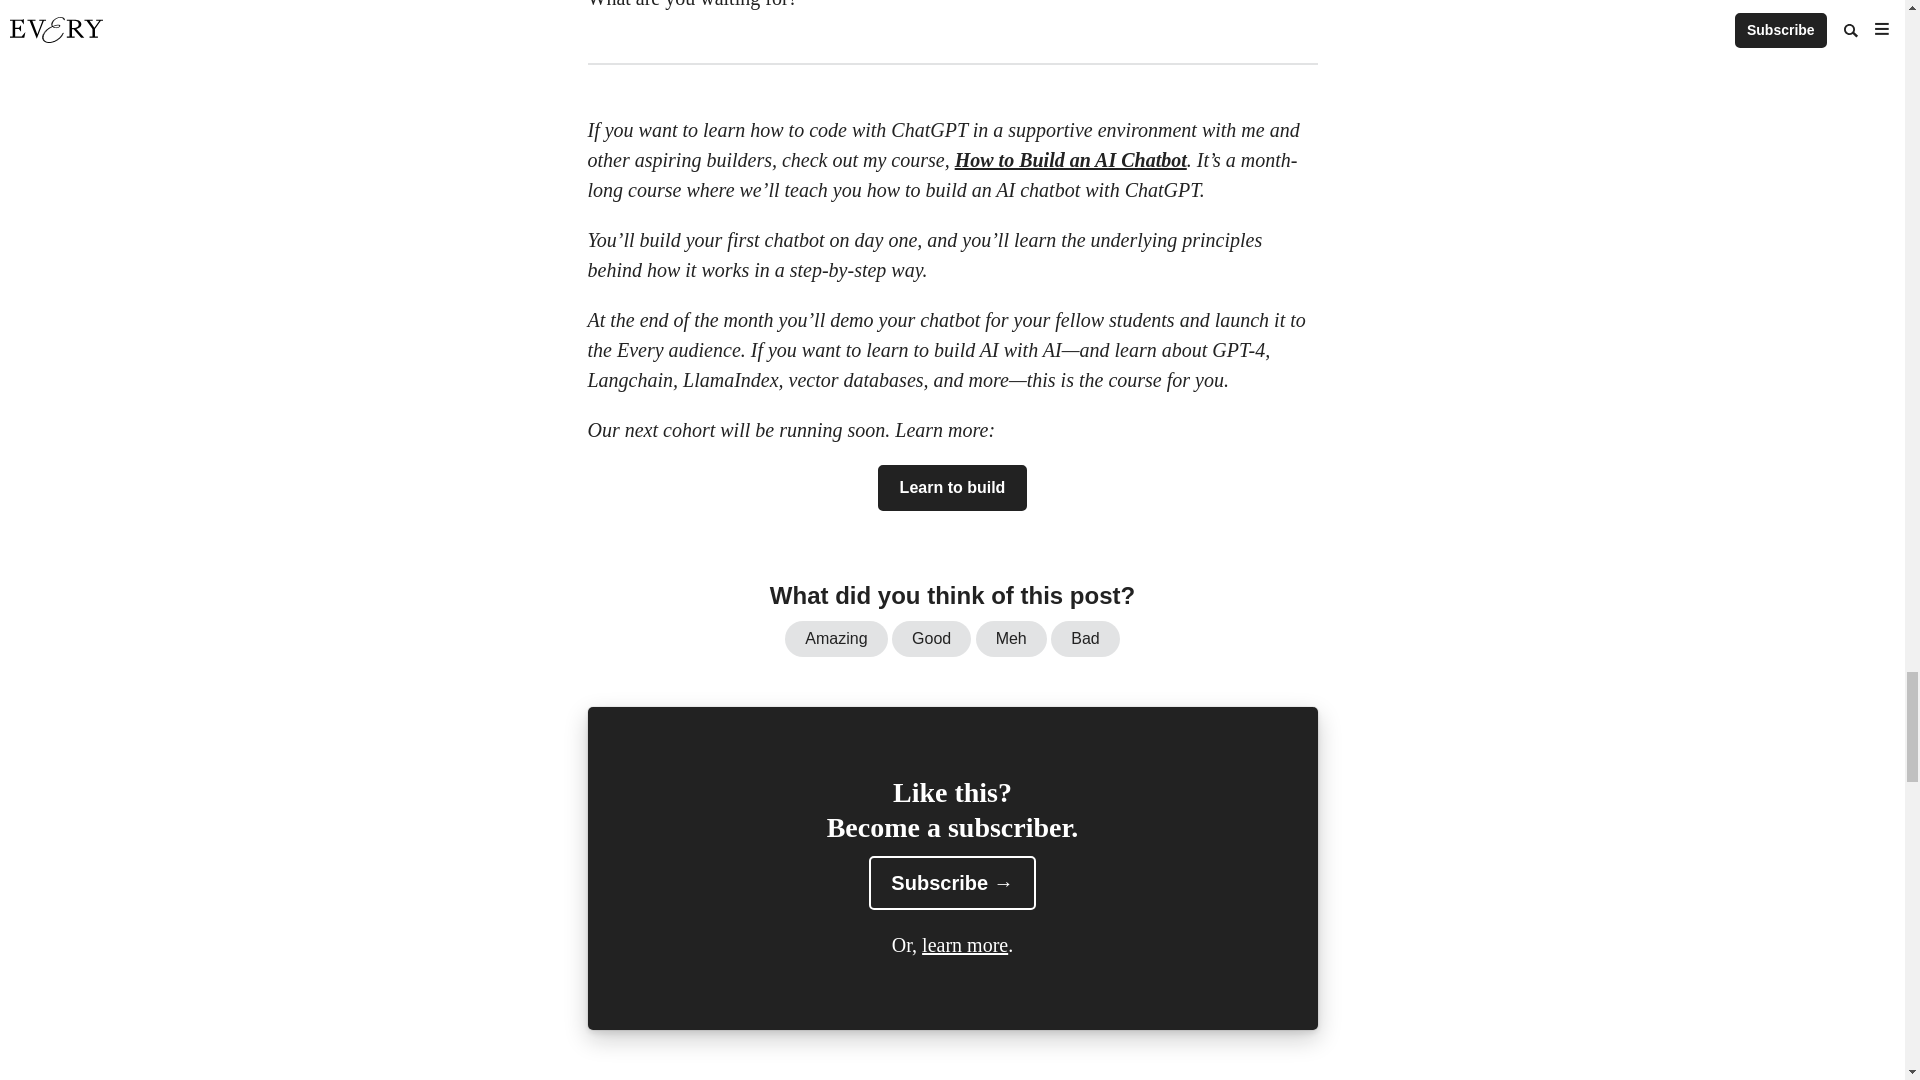  Describe the element at coordinates (964, 944) in the screenshot. I see `learn more` at that location.